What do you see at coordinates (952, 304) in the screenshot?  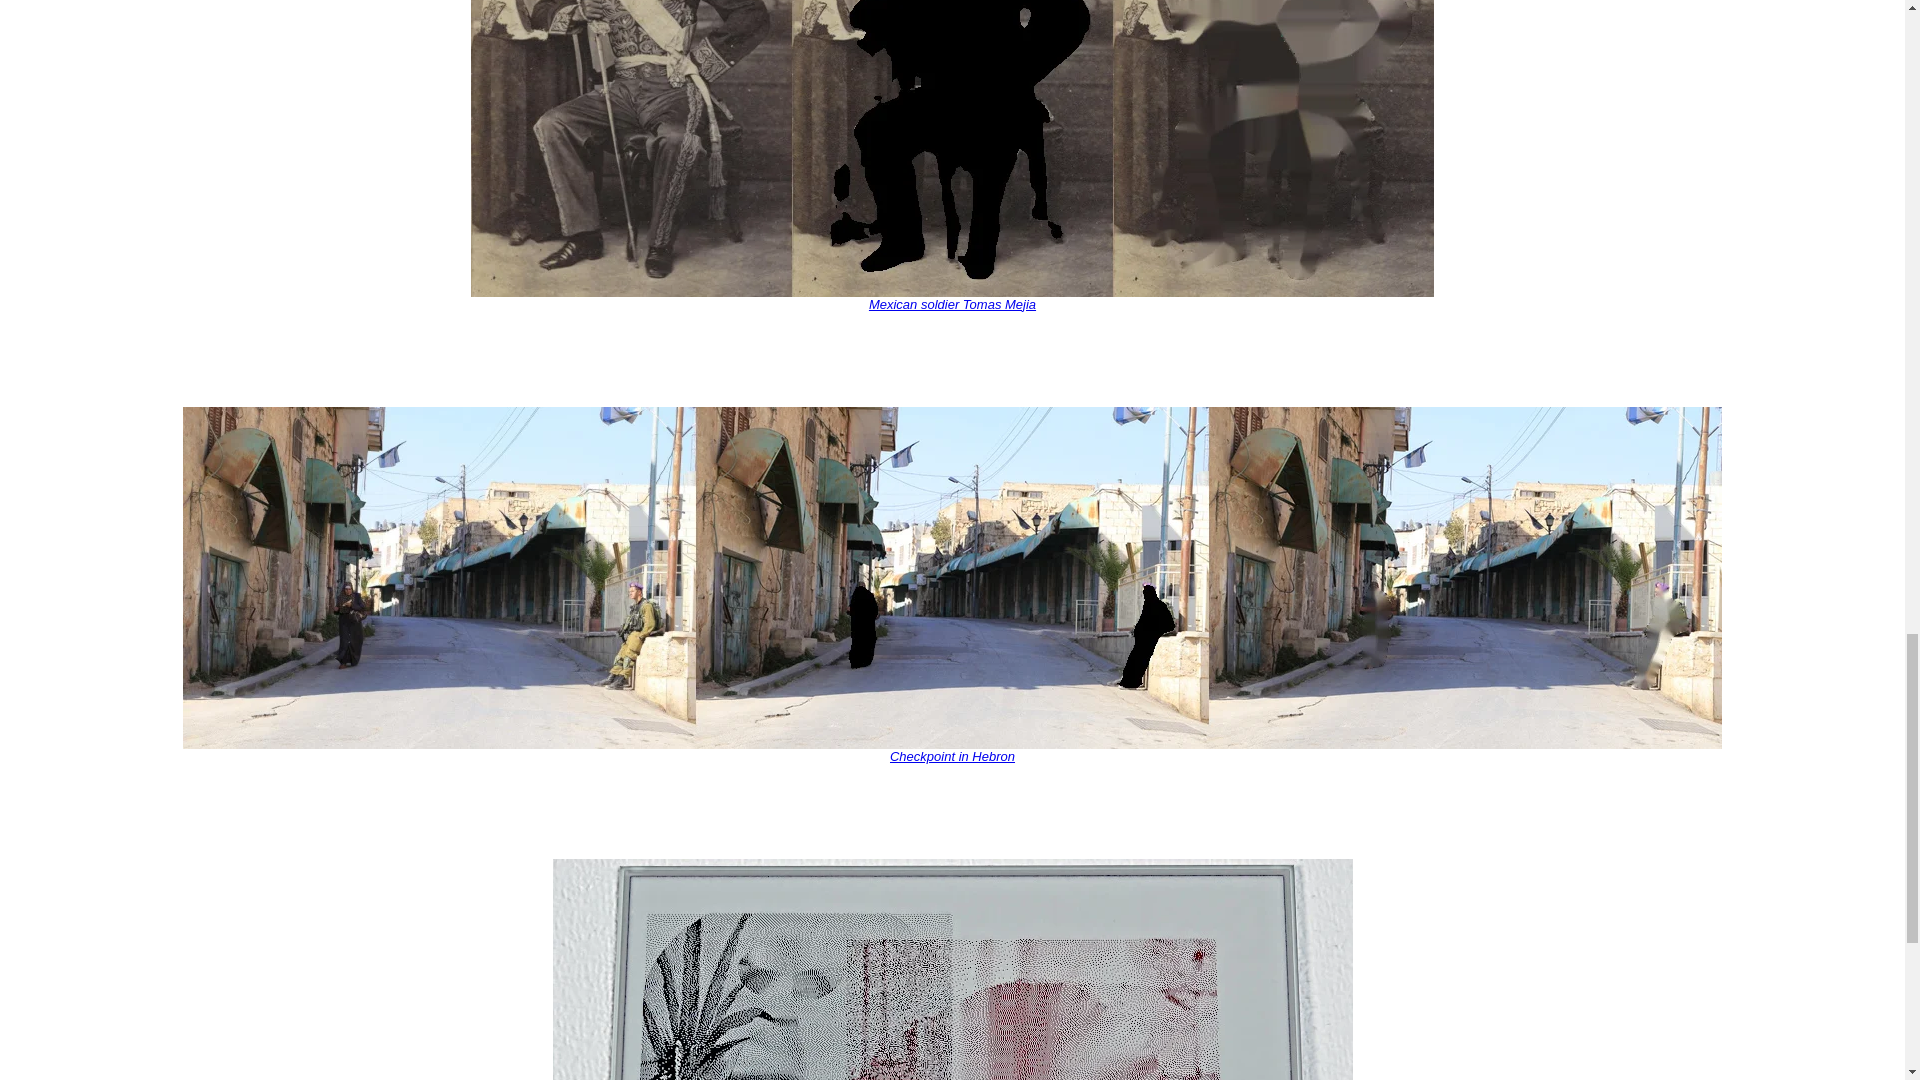 I see `Mexican soldier Tomas Mejia` at bounding box center [952, 304].